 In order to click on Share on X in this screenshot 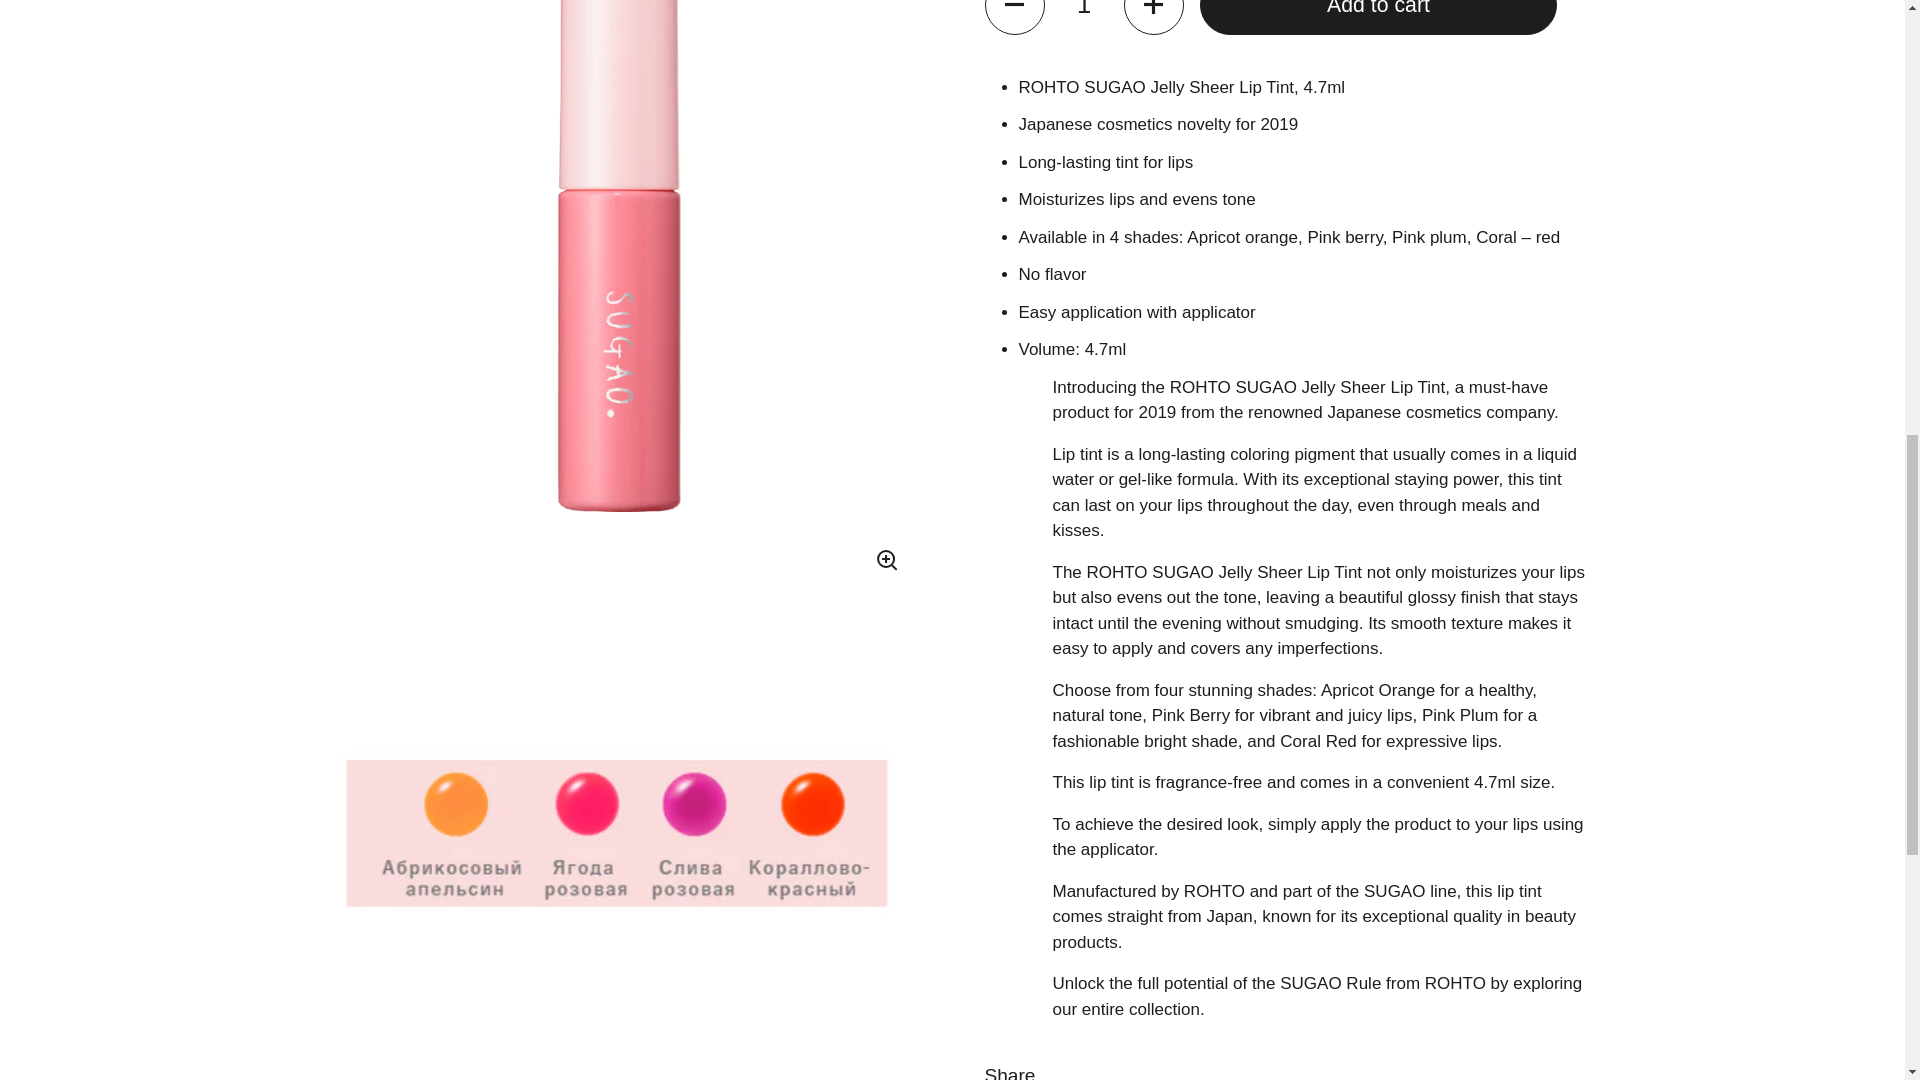, I will do `click(1167, 792)`.